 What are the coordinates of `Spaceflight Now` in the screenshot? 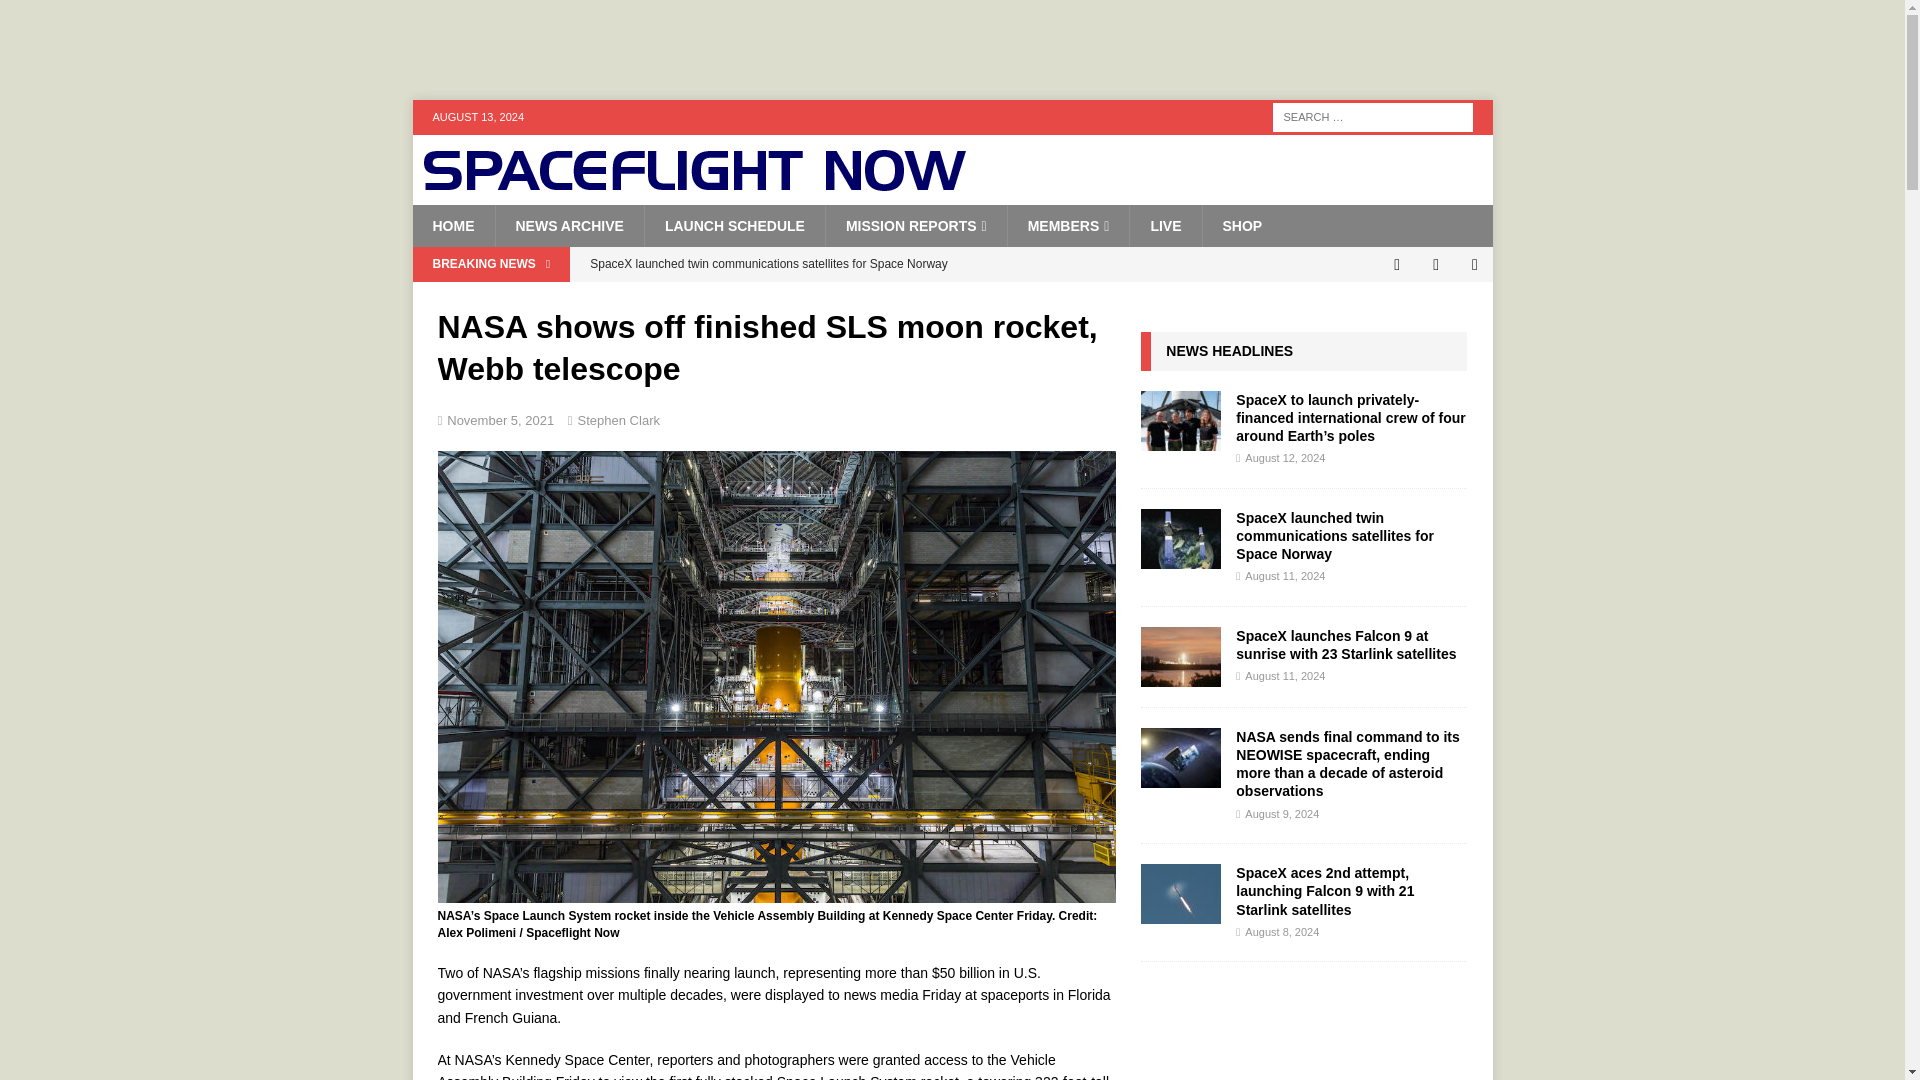 It's located at (694, 184).